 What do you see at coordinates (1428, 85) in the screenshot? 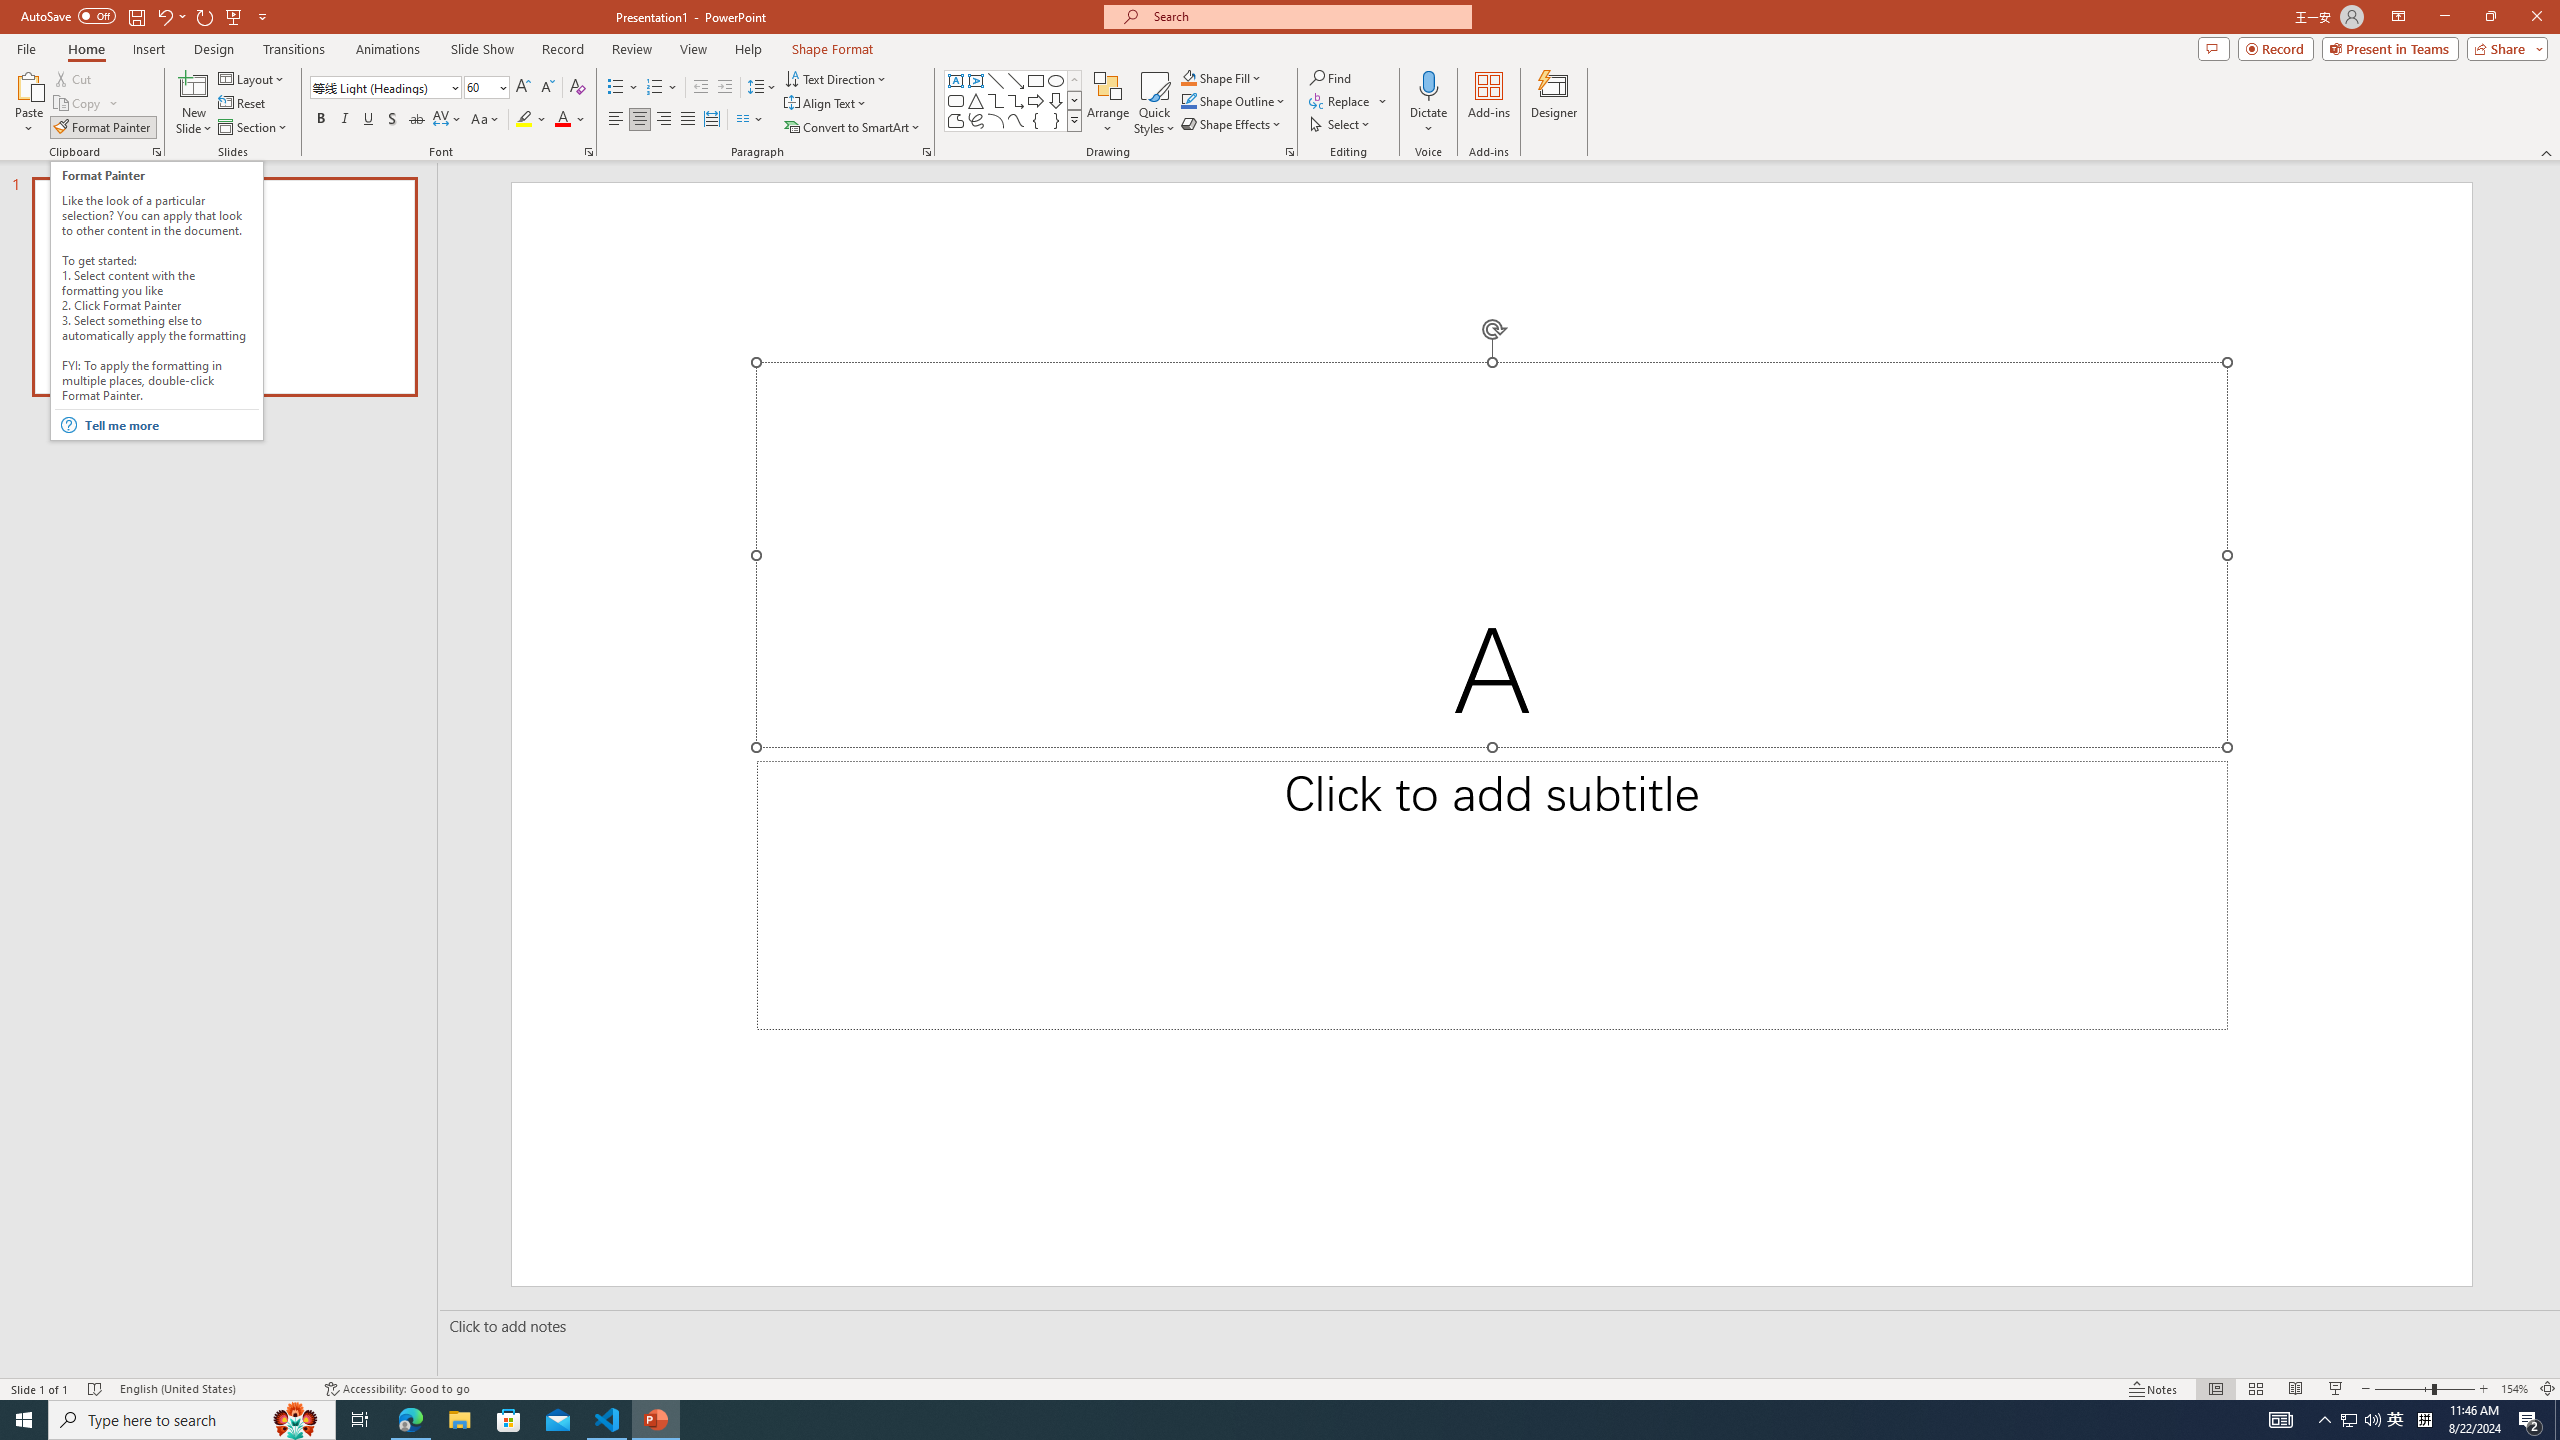
I see `Dictate` at bounding box center [1428, 85].